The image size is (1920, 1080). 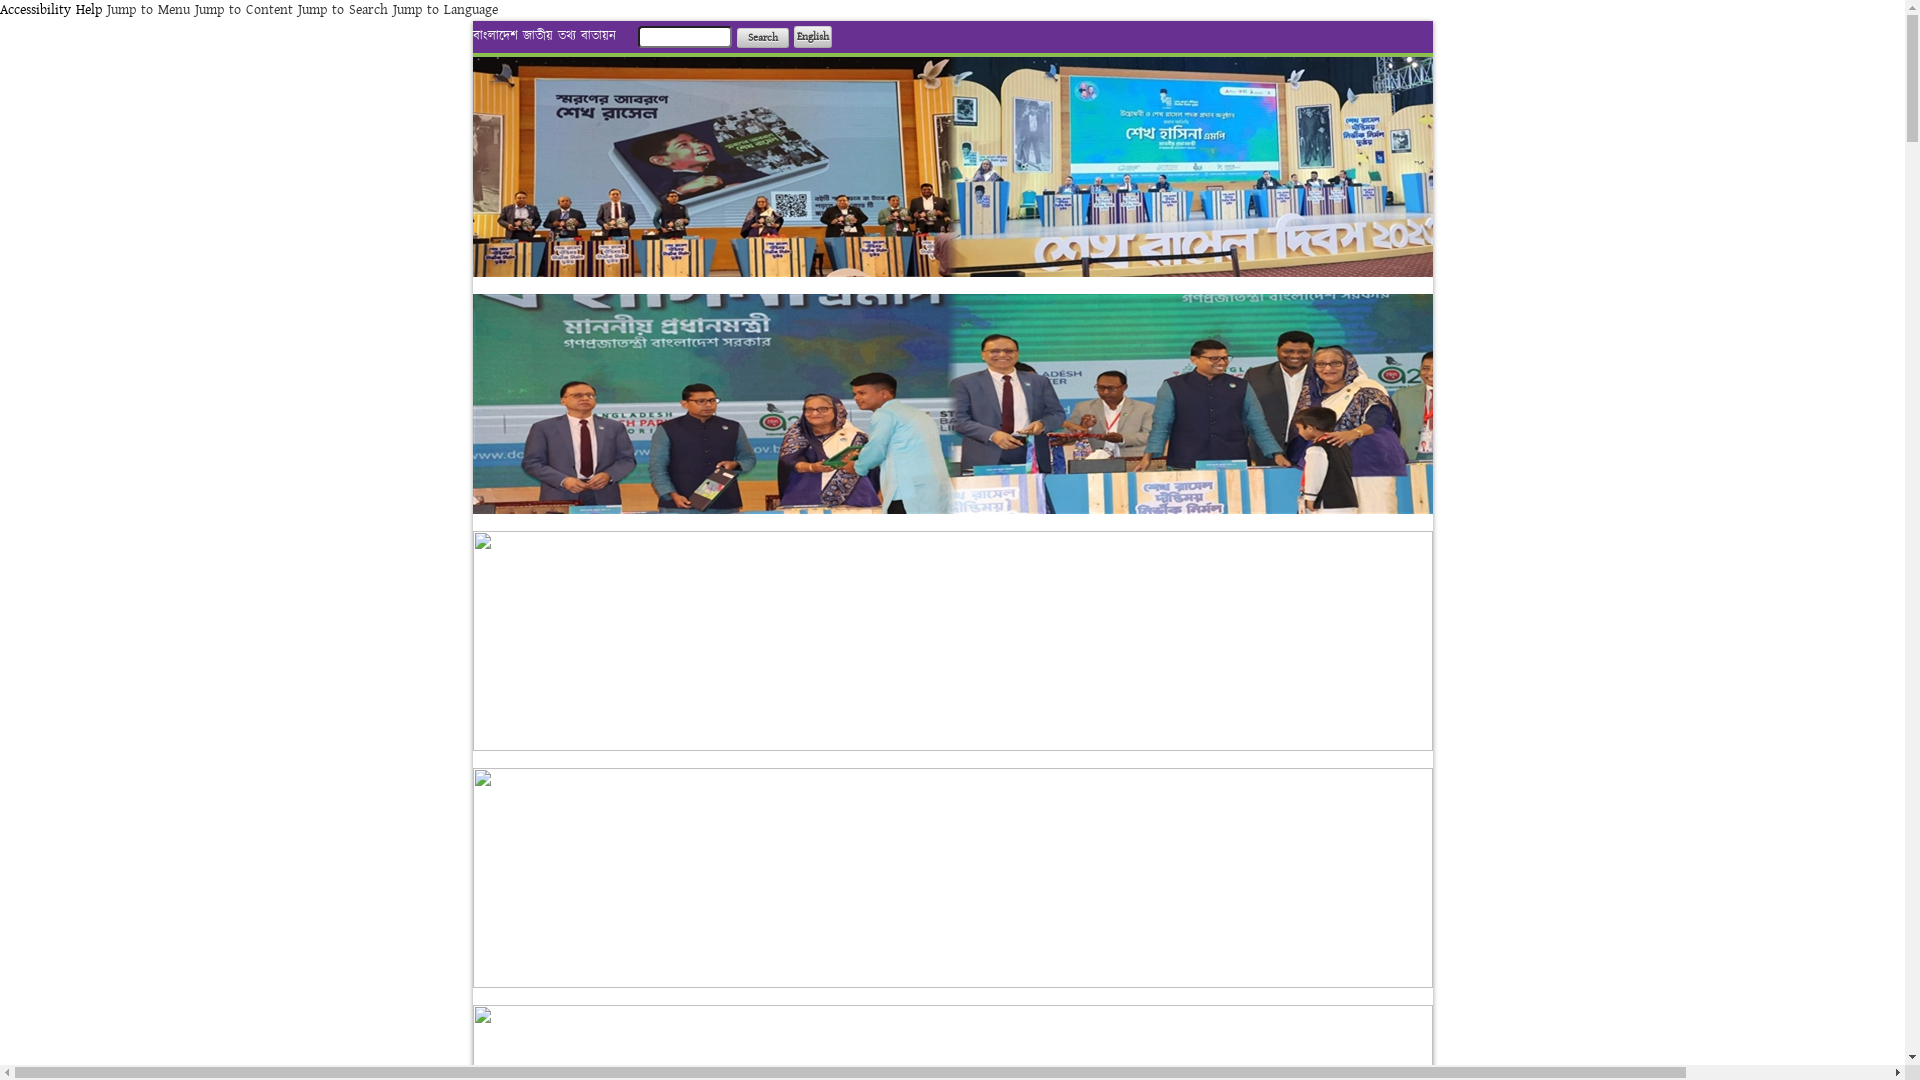 What do you see at coordinates (813, 37) in the screenshot?
I see `English` at bounding box center [813, 37].